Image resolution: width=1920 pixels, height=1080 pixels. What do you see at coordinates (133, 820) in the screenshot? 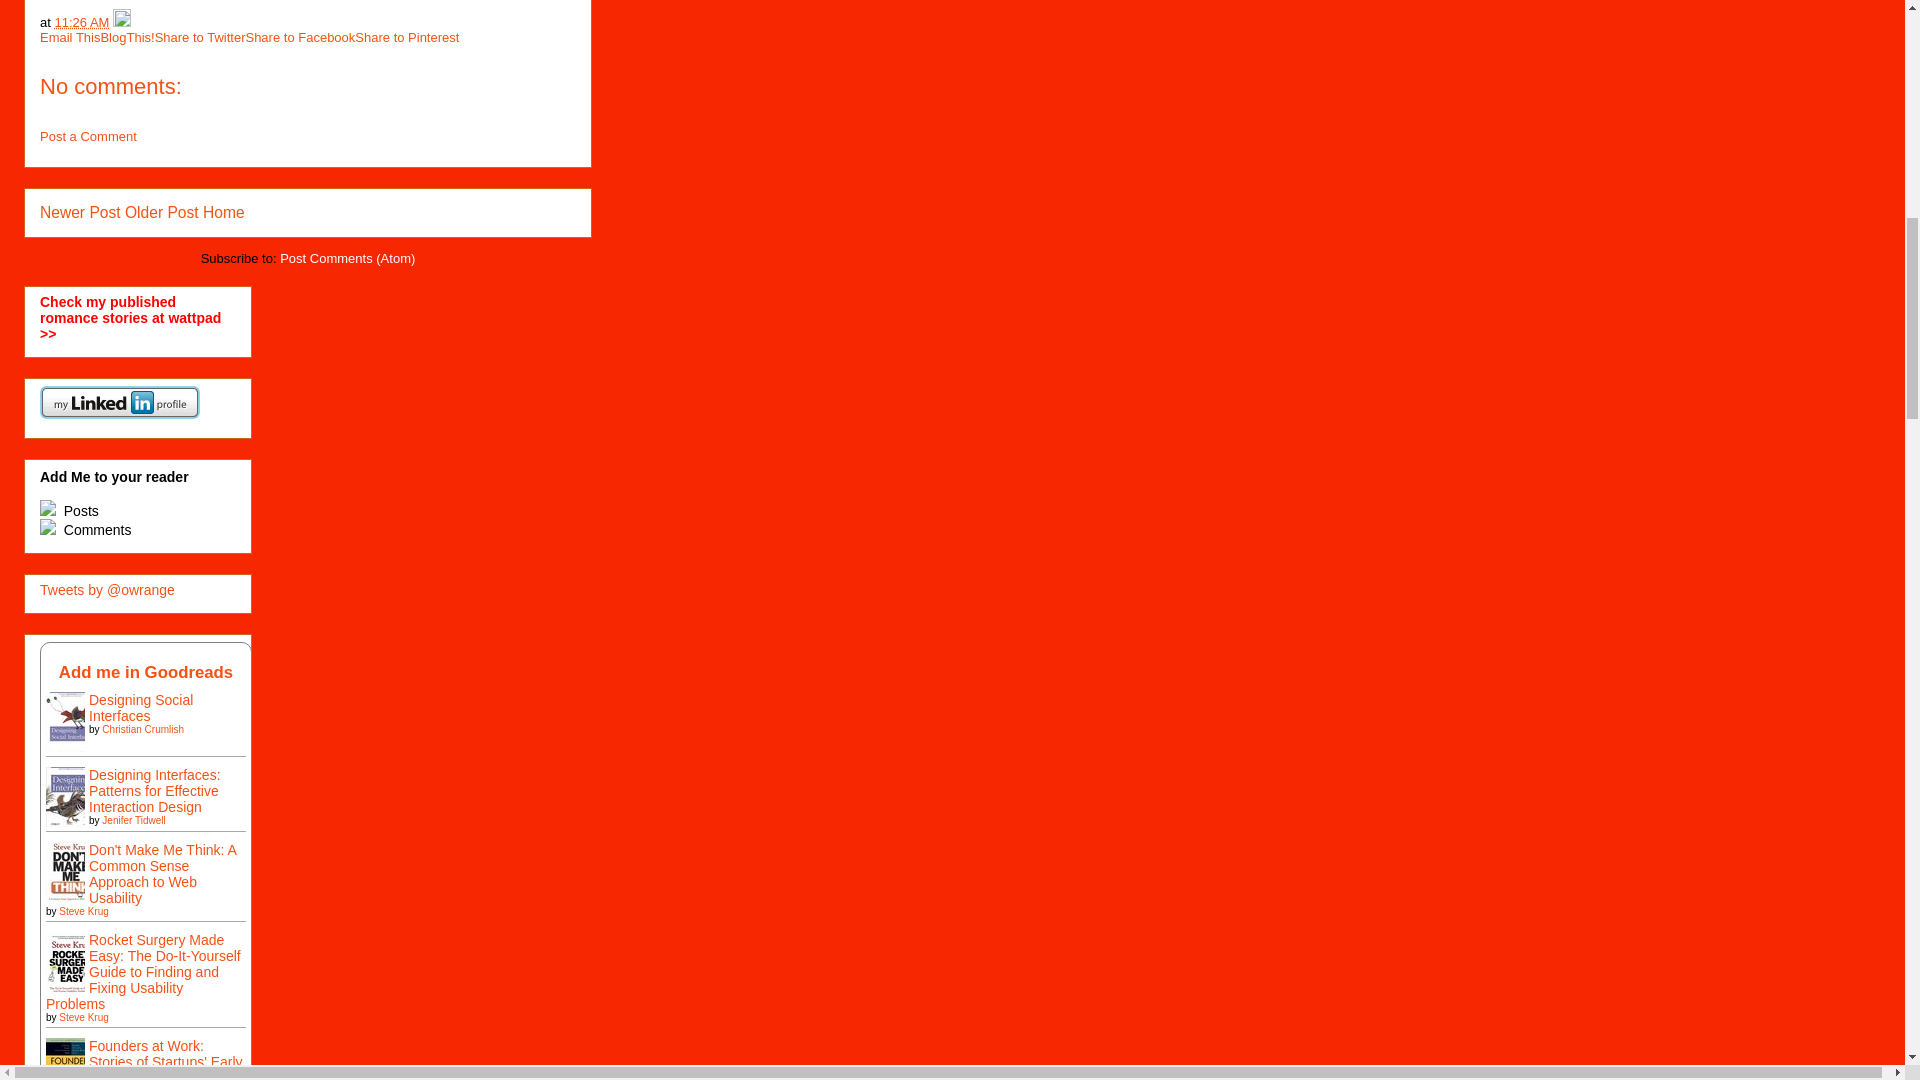
I see `Jenifer Tidwell` at bounding box center [133, 820].